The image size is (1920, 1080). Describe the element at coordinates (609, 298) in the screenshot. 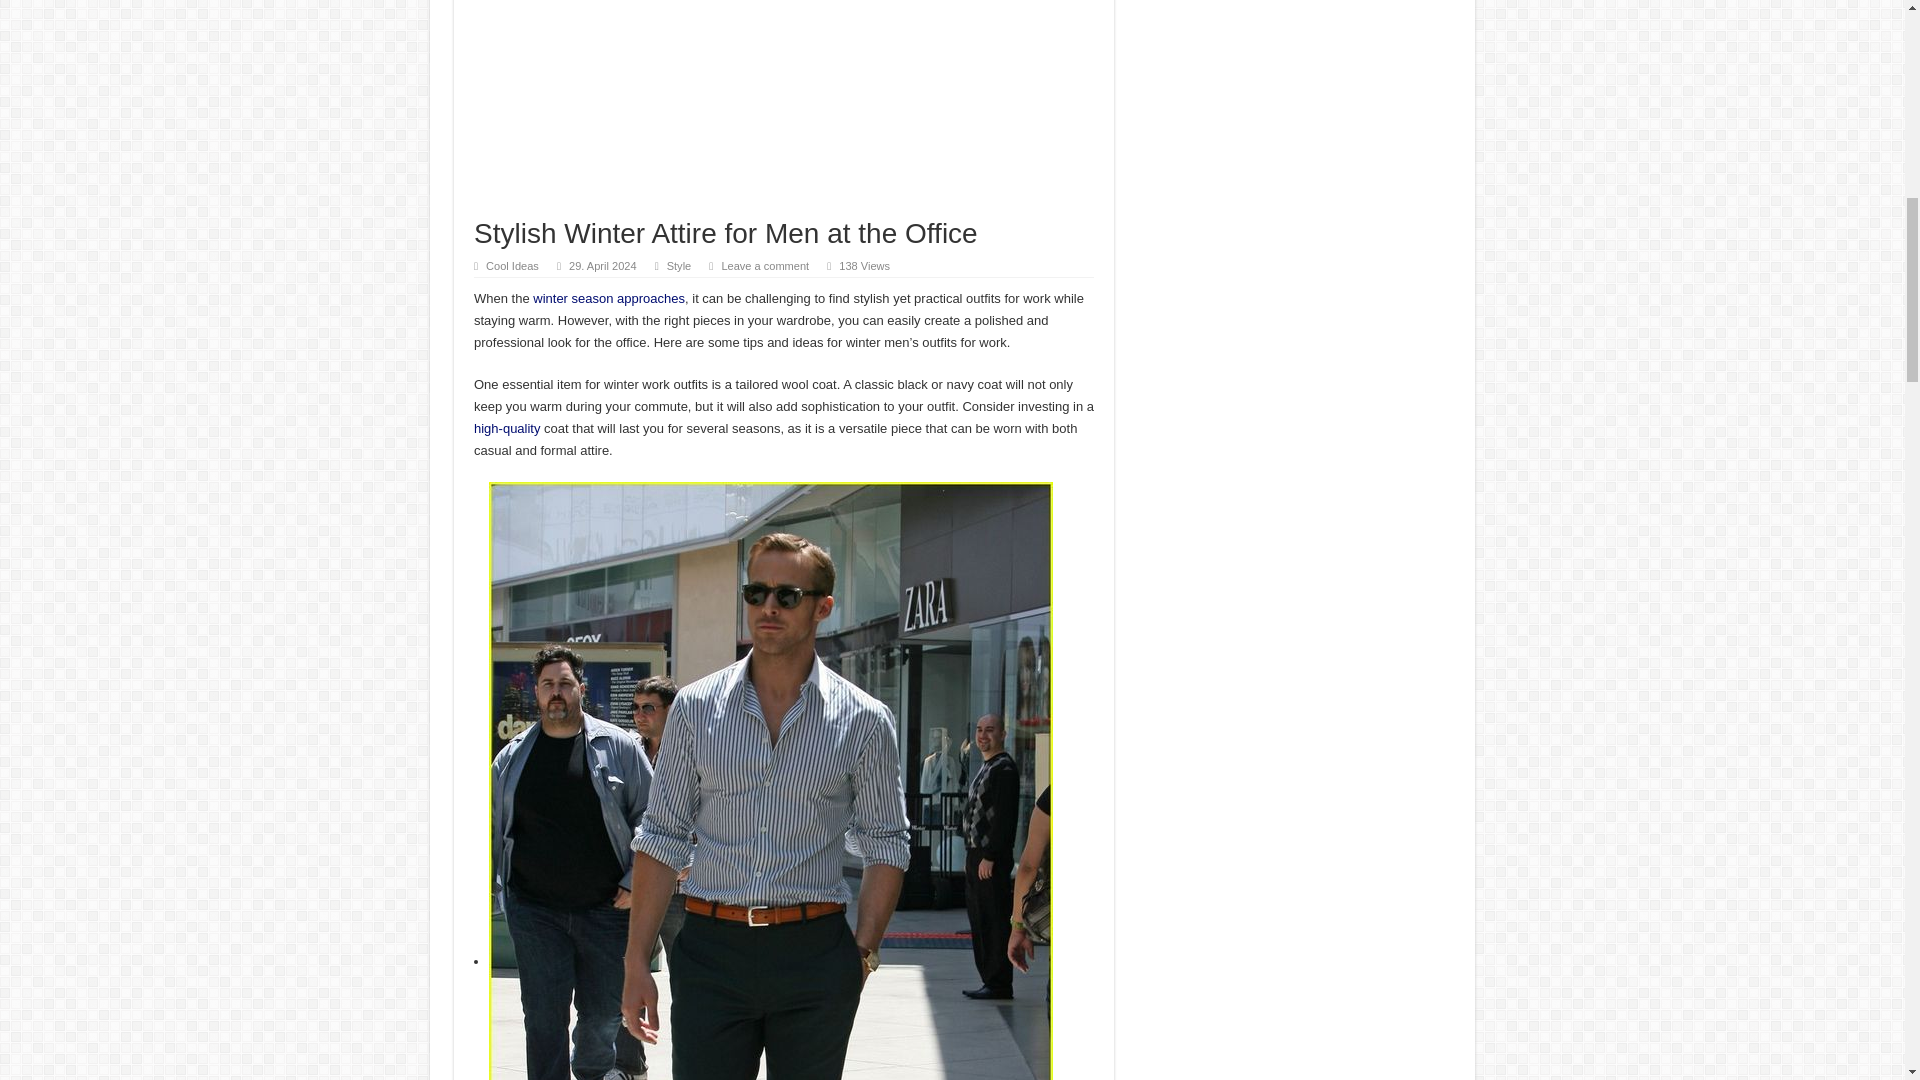

I see `winter season approaches` at that location.